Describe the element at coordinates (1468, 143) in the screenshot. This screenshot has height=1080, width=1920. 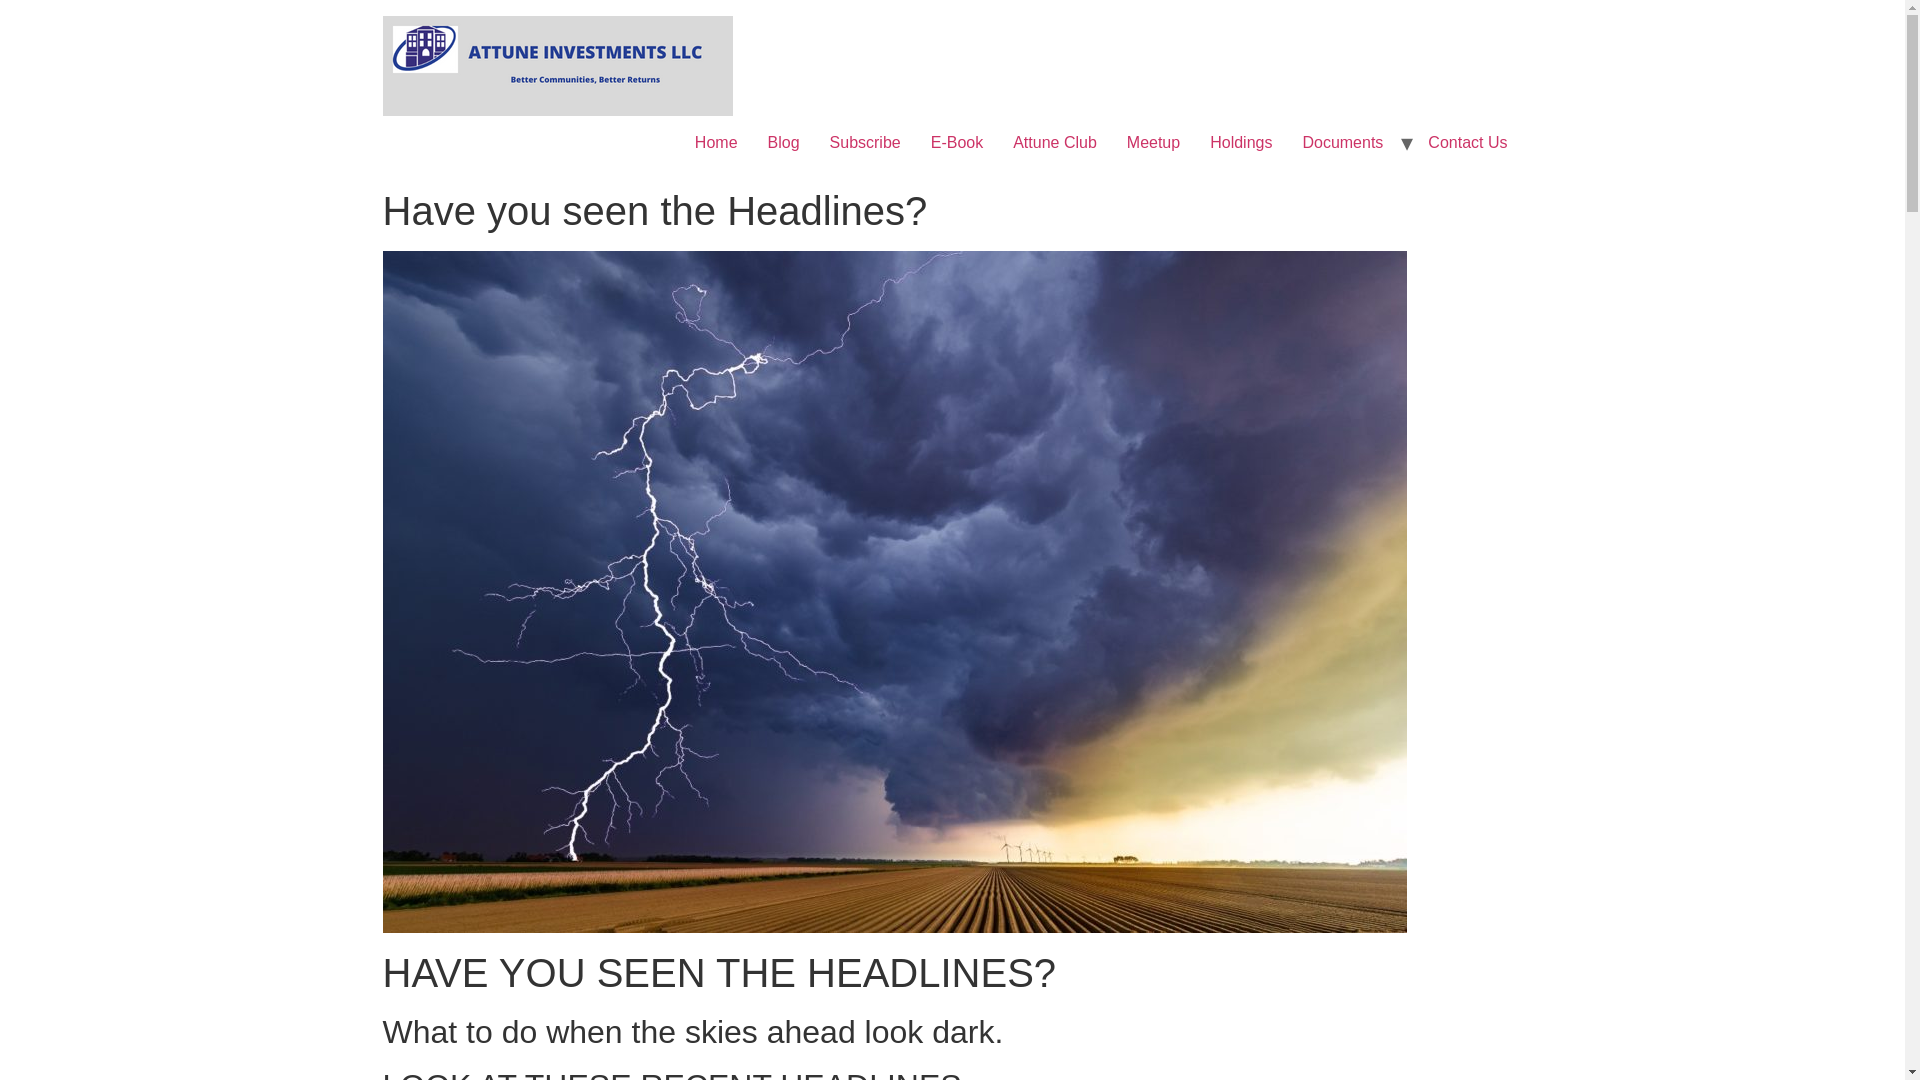
I see `Contact Us` at that location.